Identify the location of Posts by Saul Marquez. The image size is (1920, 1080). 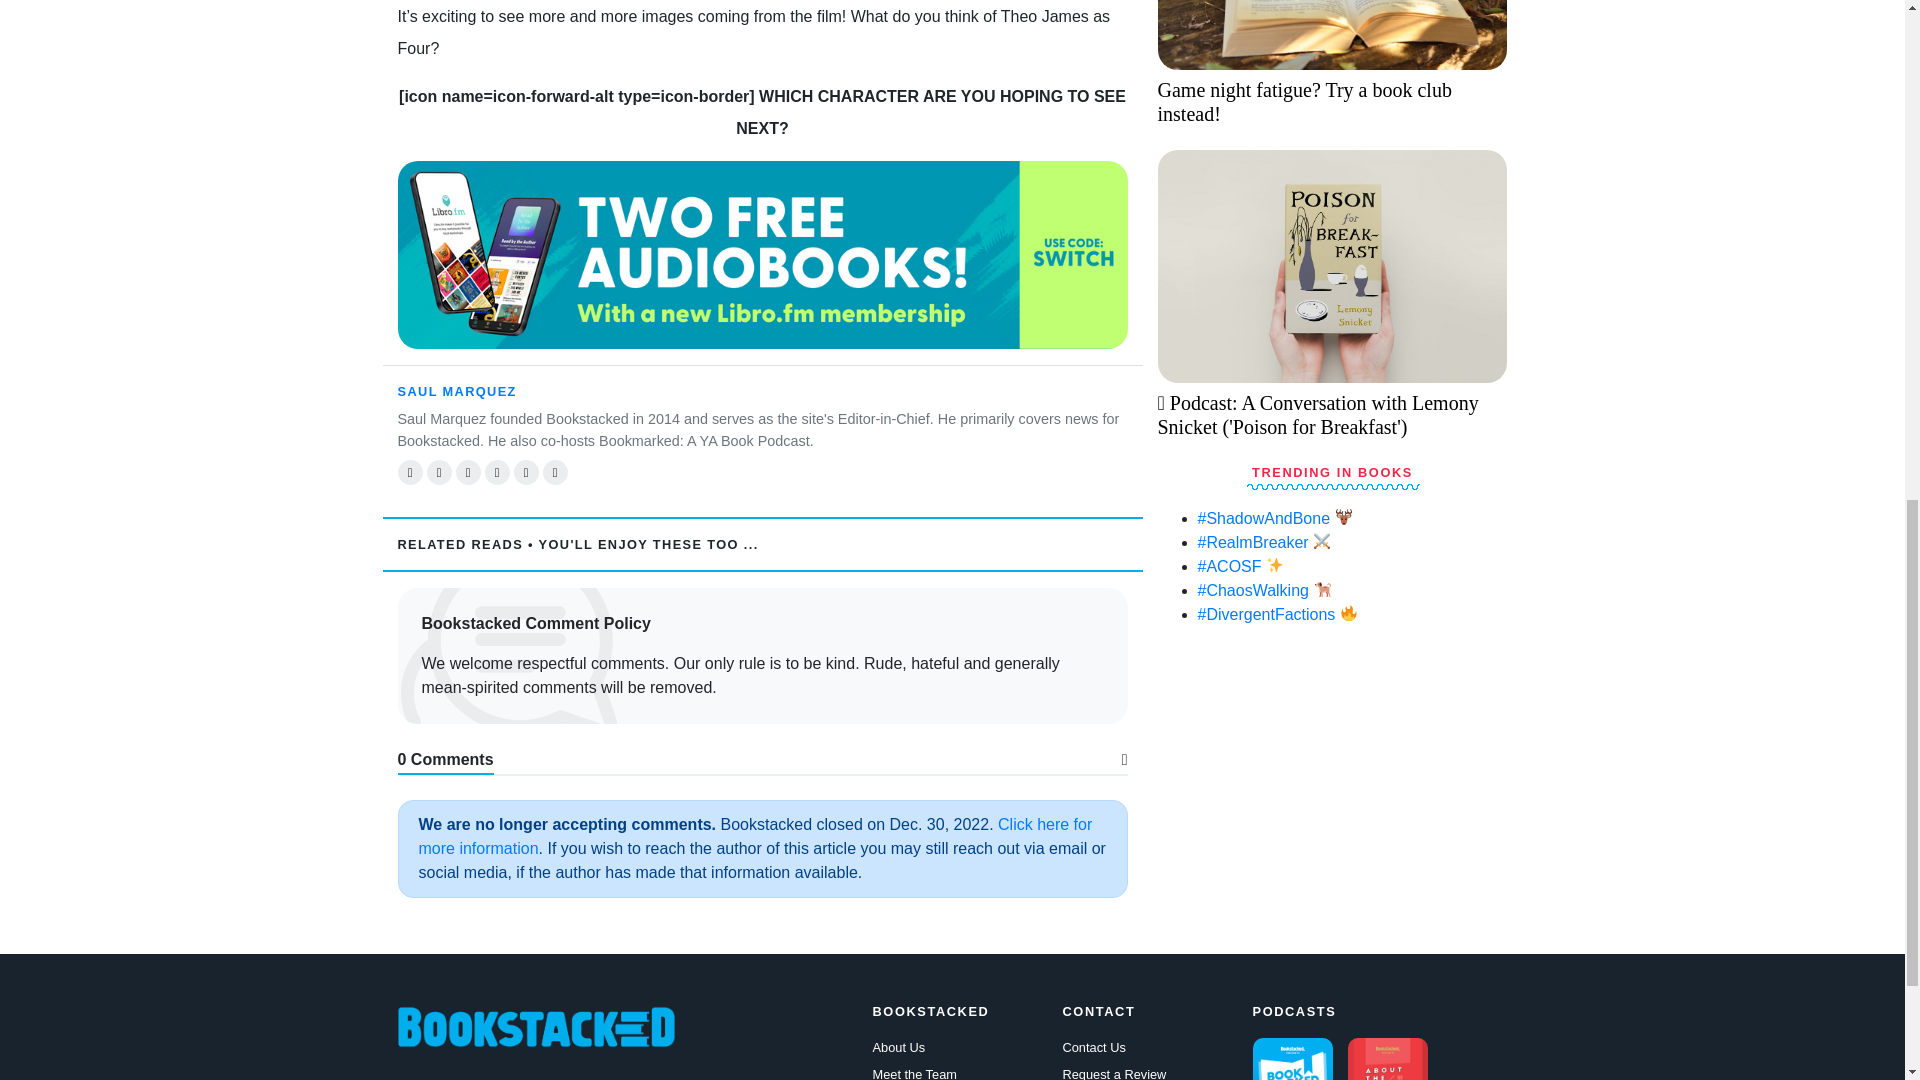
(456, 391).